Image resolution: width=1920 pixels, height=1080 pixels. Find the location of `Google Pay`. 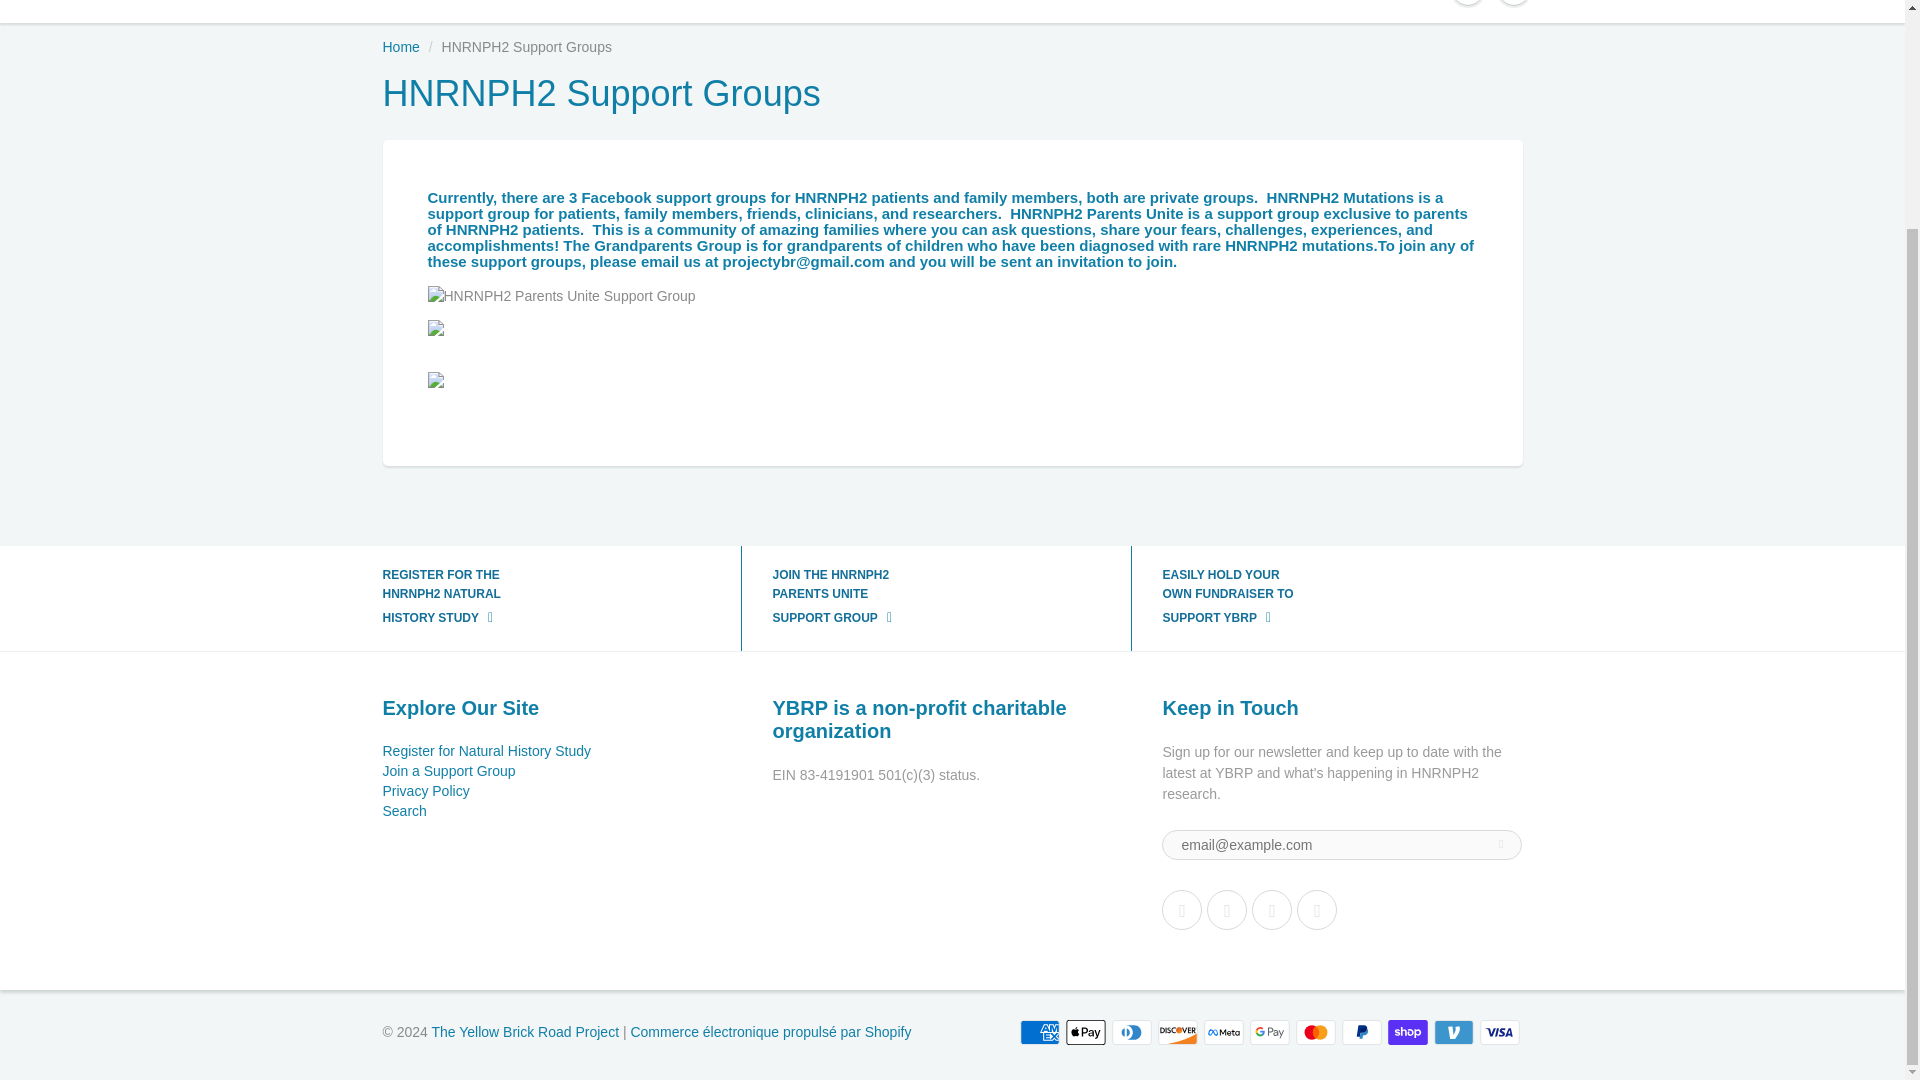

Google Pay is located at coordinates (1270, 1032).